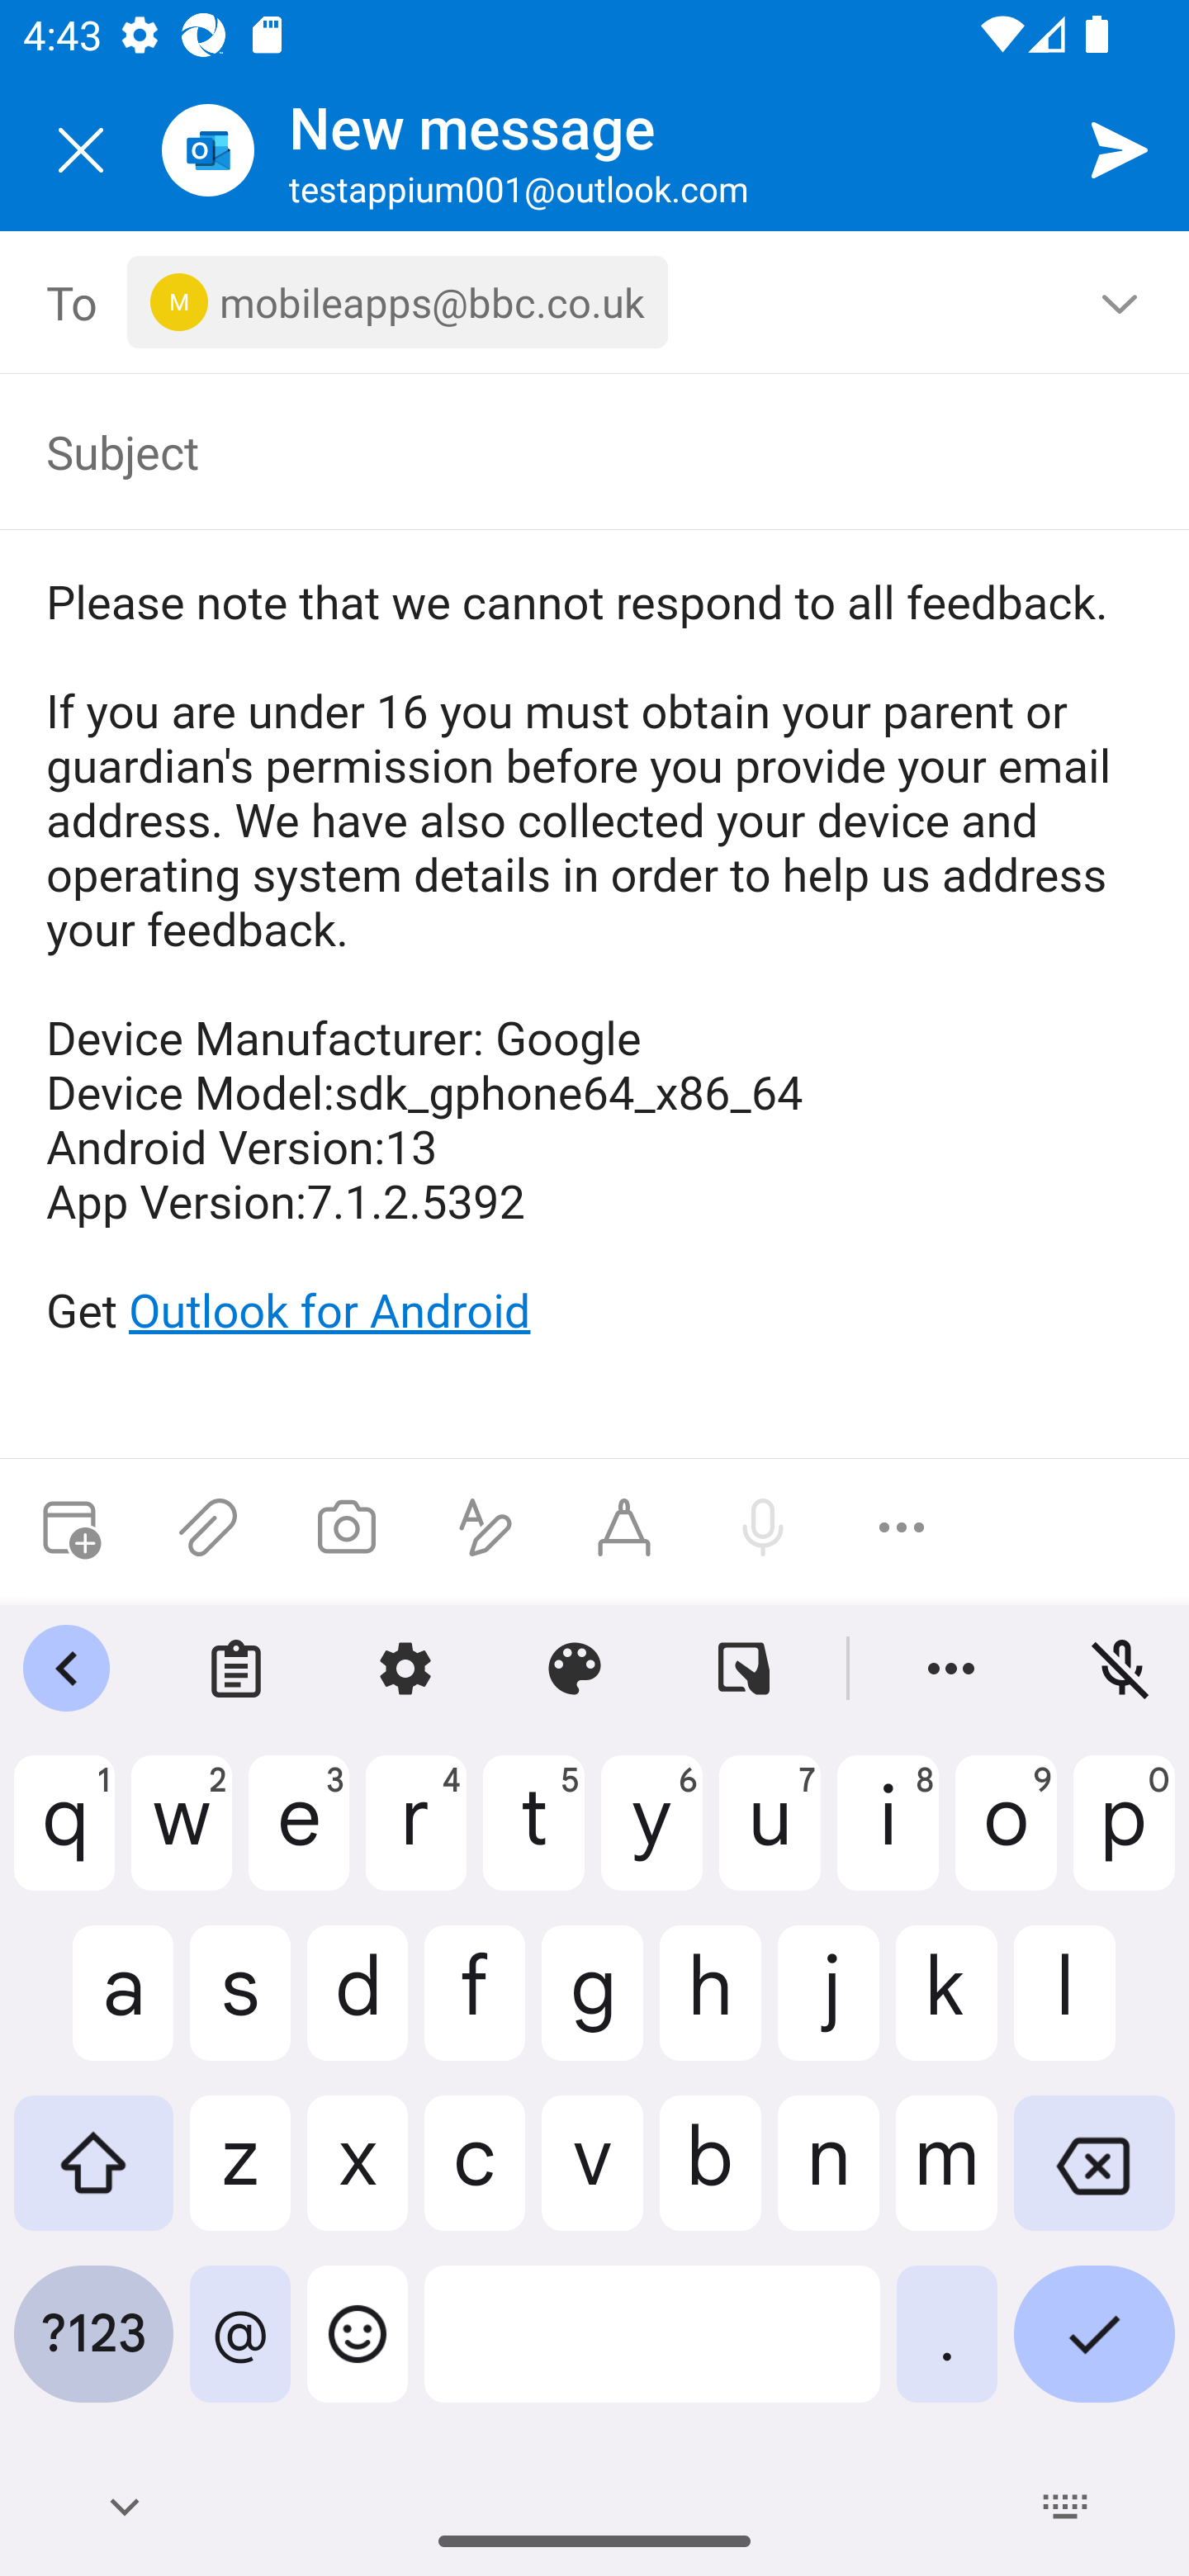 Image resolution: width=1189 pixels, height=2576 pixels. Describe the element at coordinates (571, 451) in the screenshot. I see `Subject` at that location.